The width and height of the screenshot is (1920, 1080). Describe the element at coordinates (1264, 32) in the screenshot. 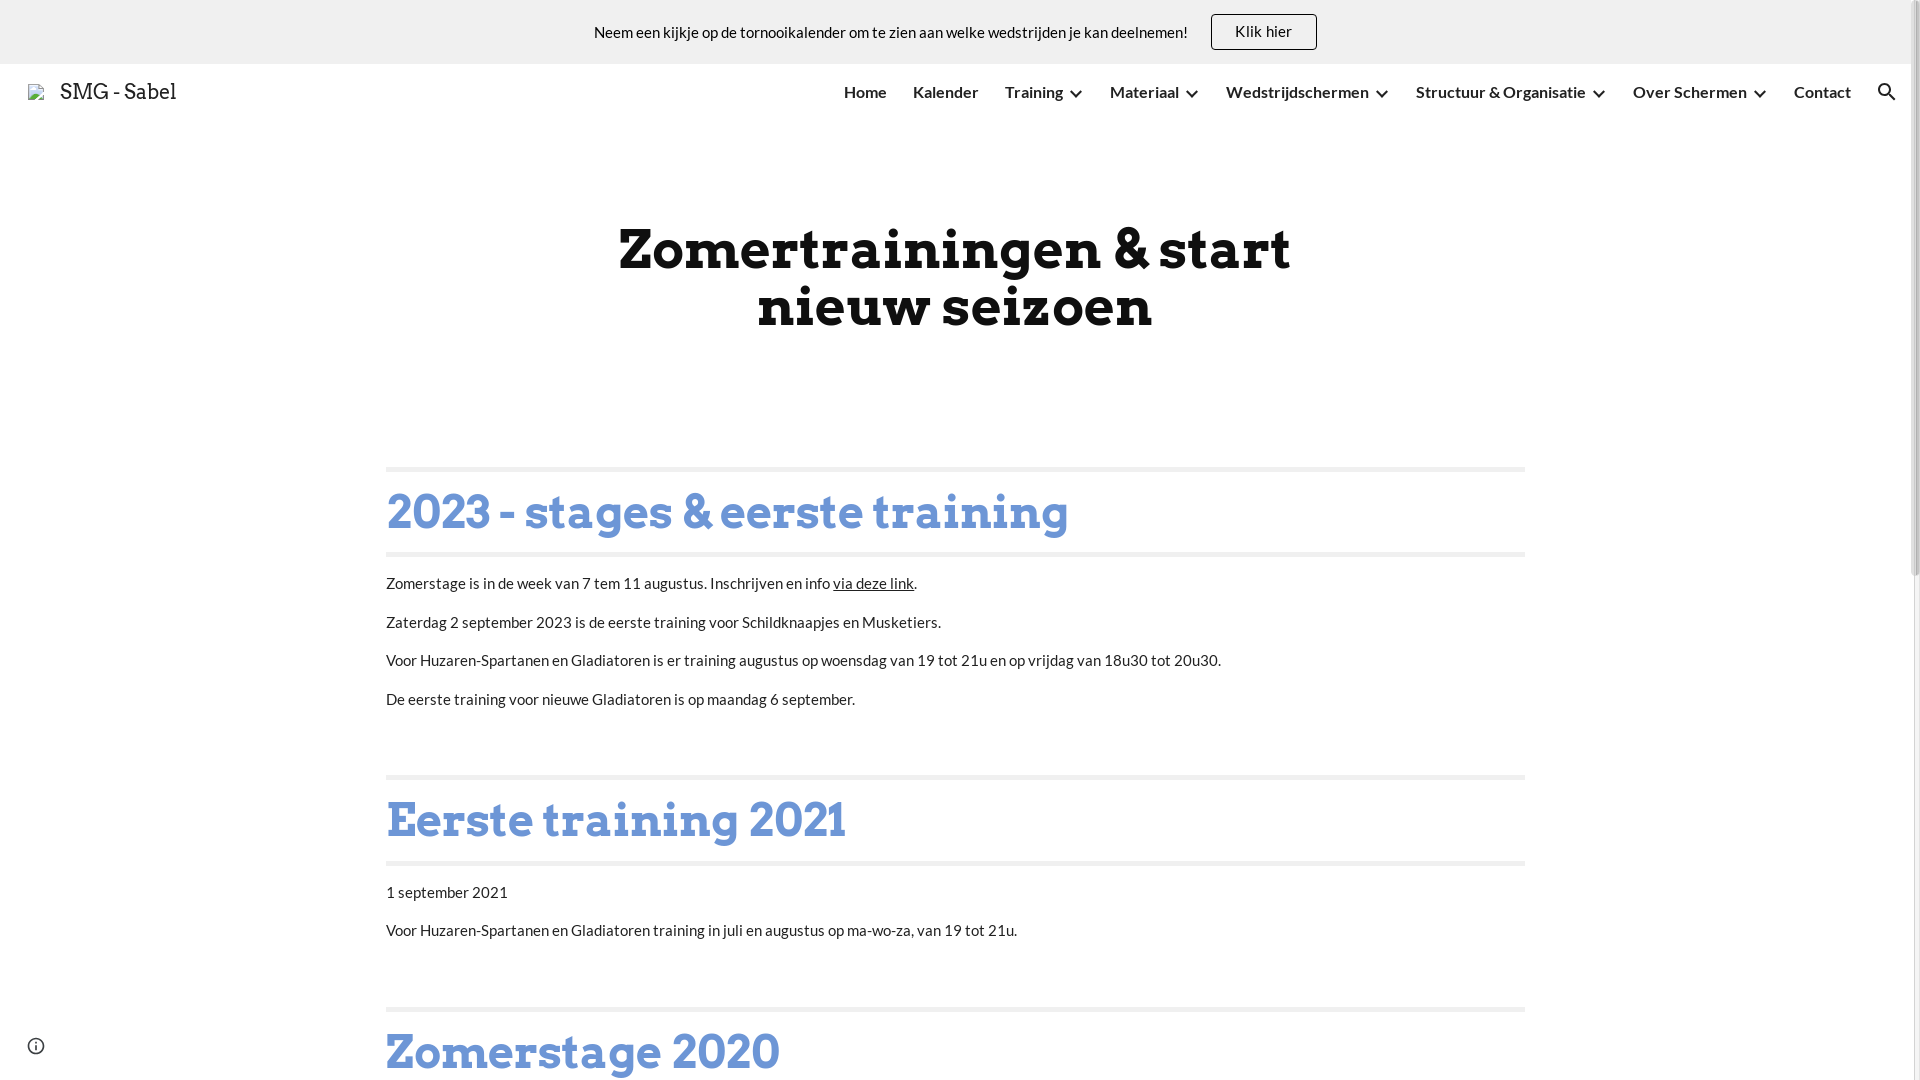

I see `Klik hier` at that location.